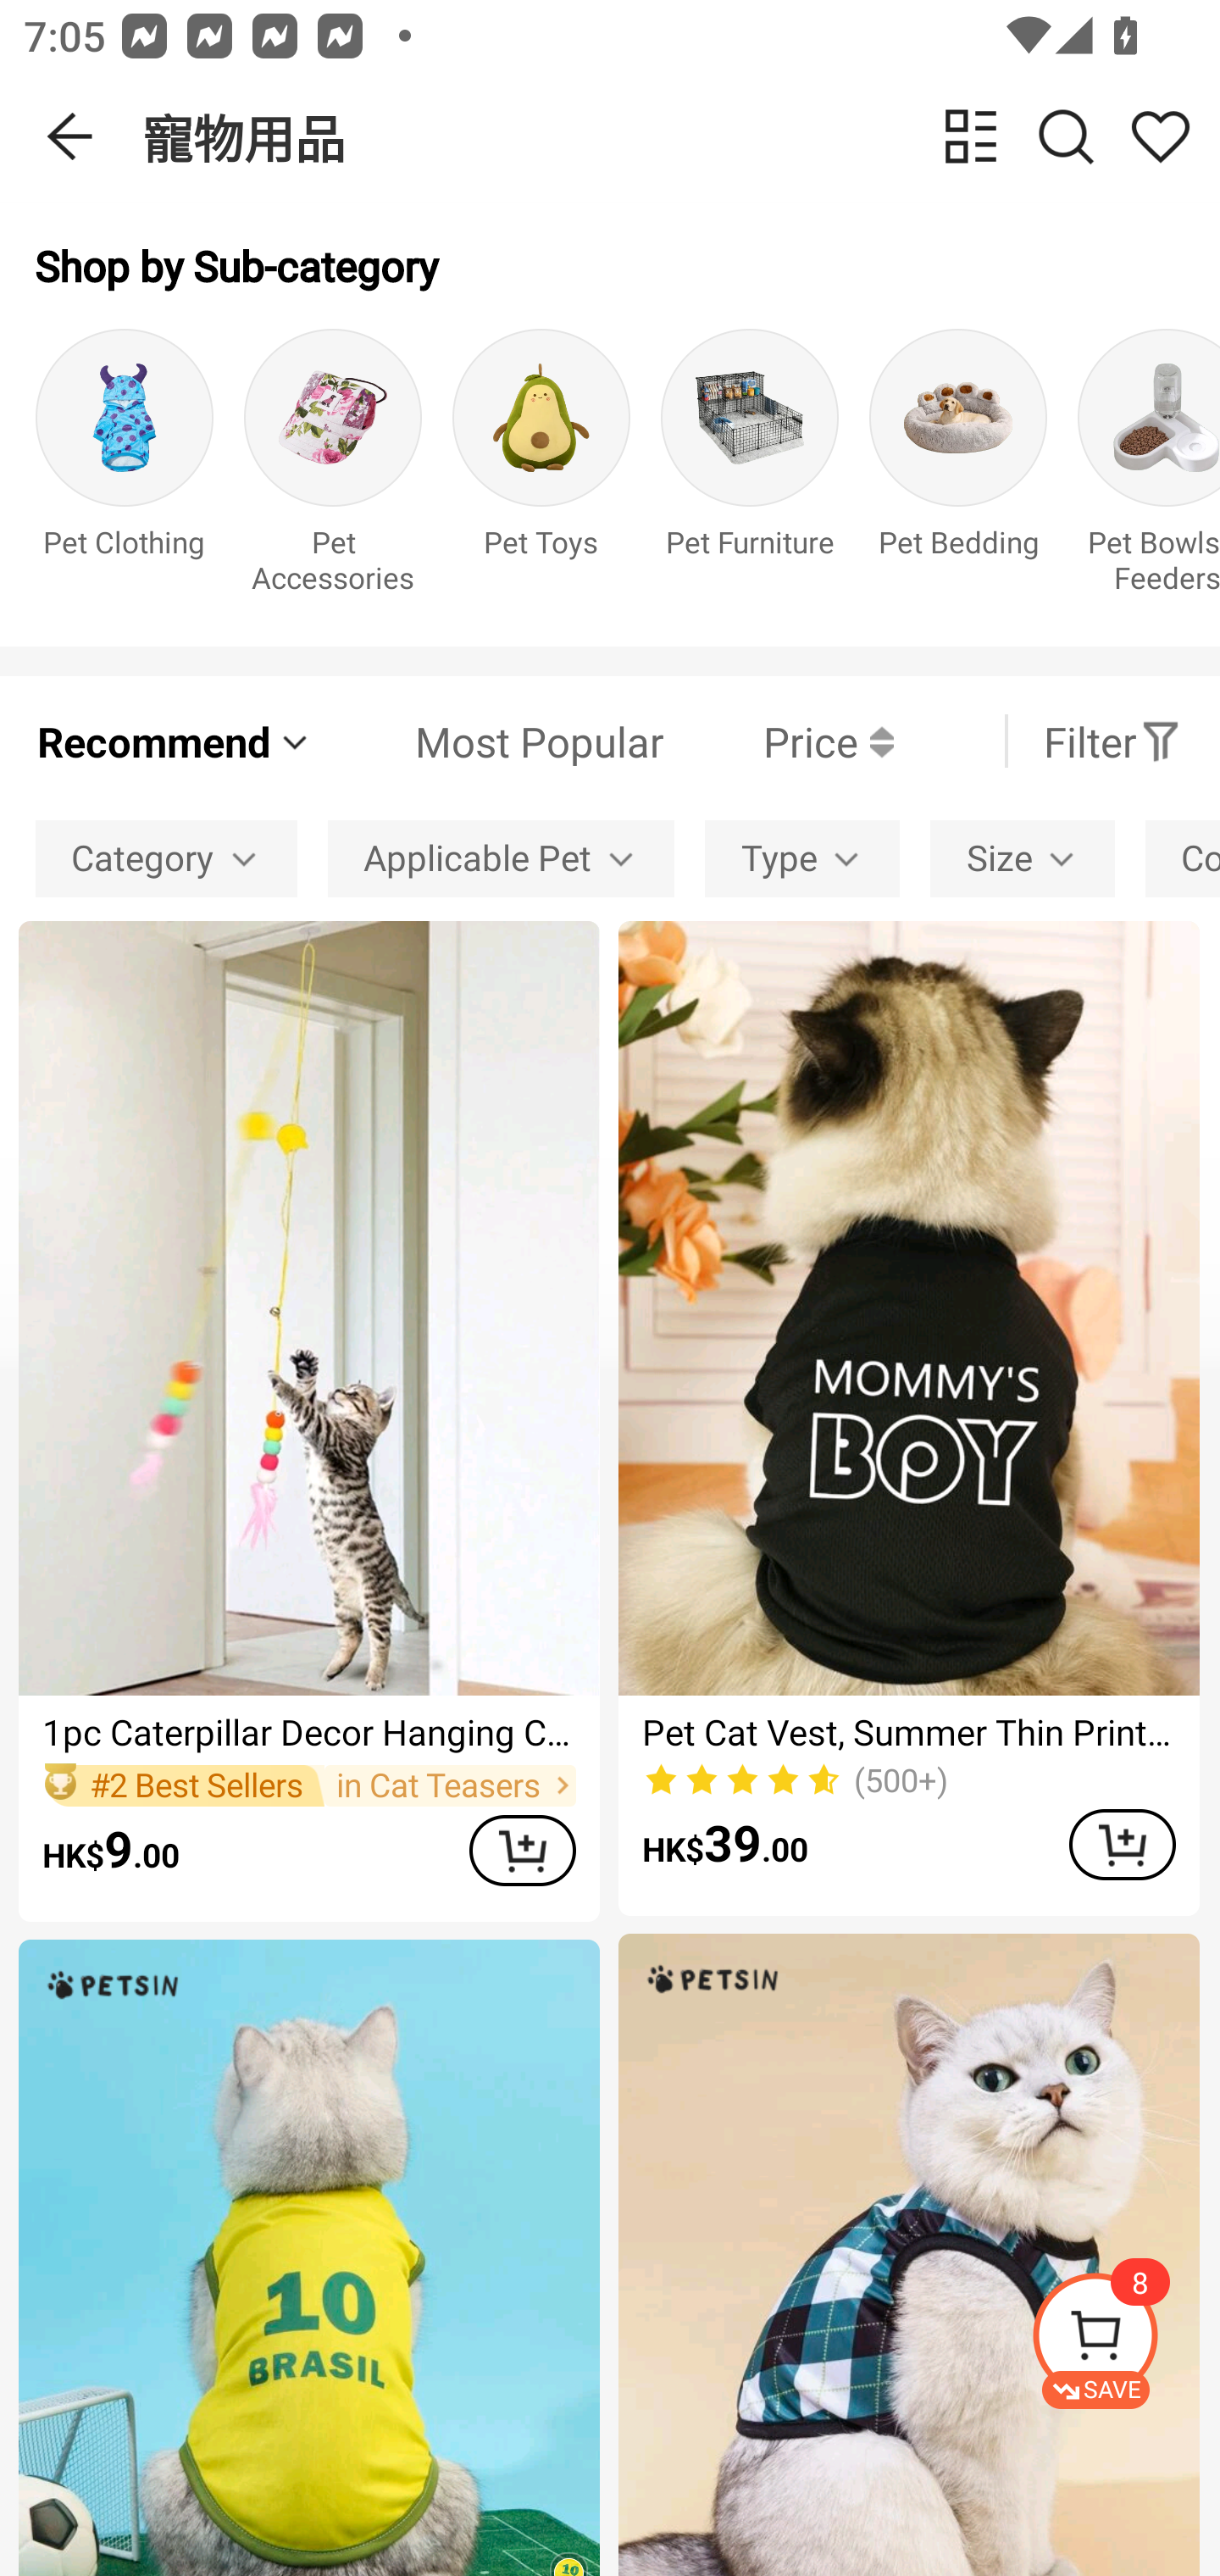 The width and height of the screenshot is (1220, 2576). What do you see at coordinates (308, 2257) in the screenshot?
I see `PETSIN Letter Graphic Pet Tank` at bounding box center [308, 2257].